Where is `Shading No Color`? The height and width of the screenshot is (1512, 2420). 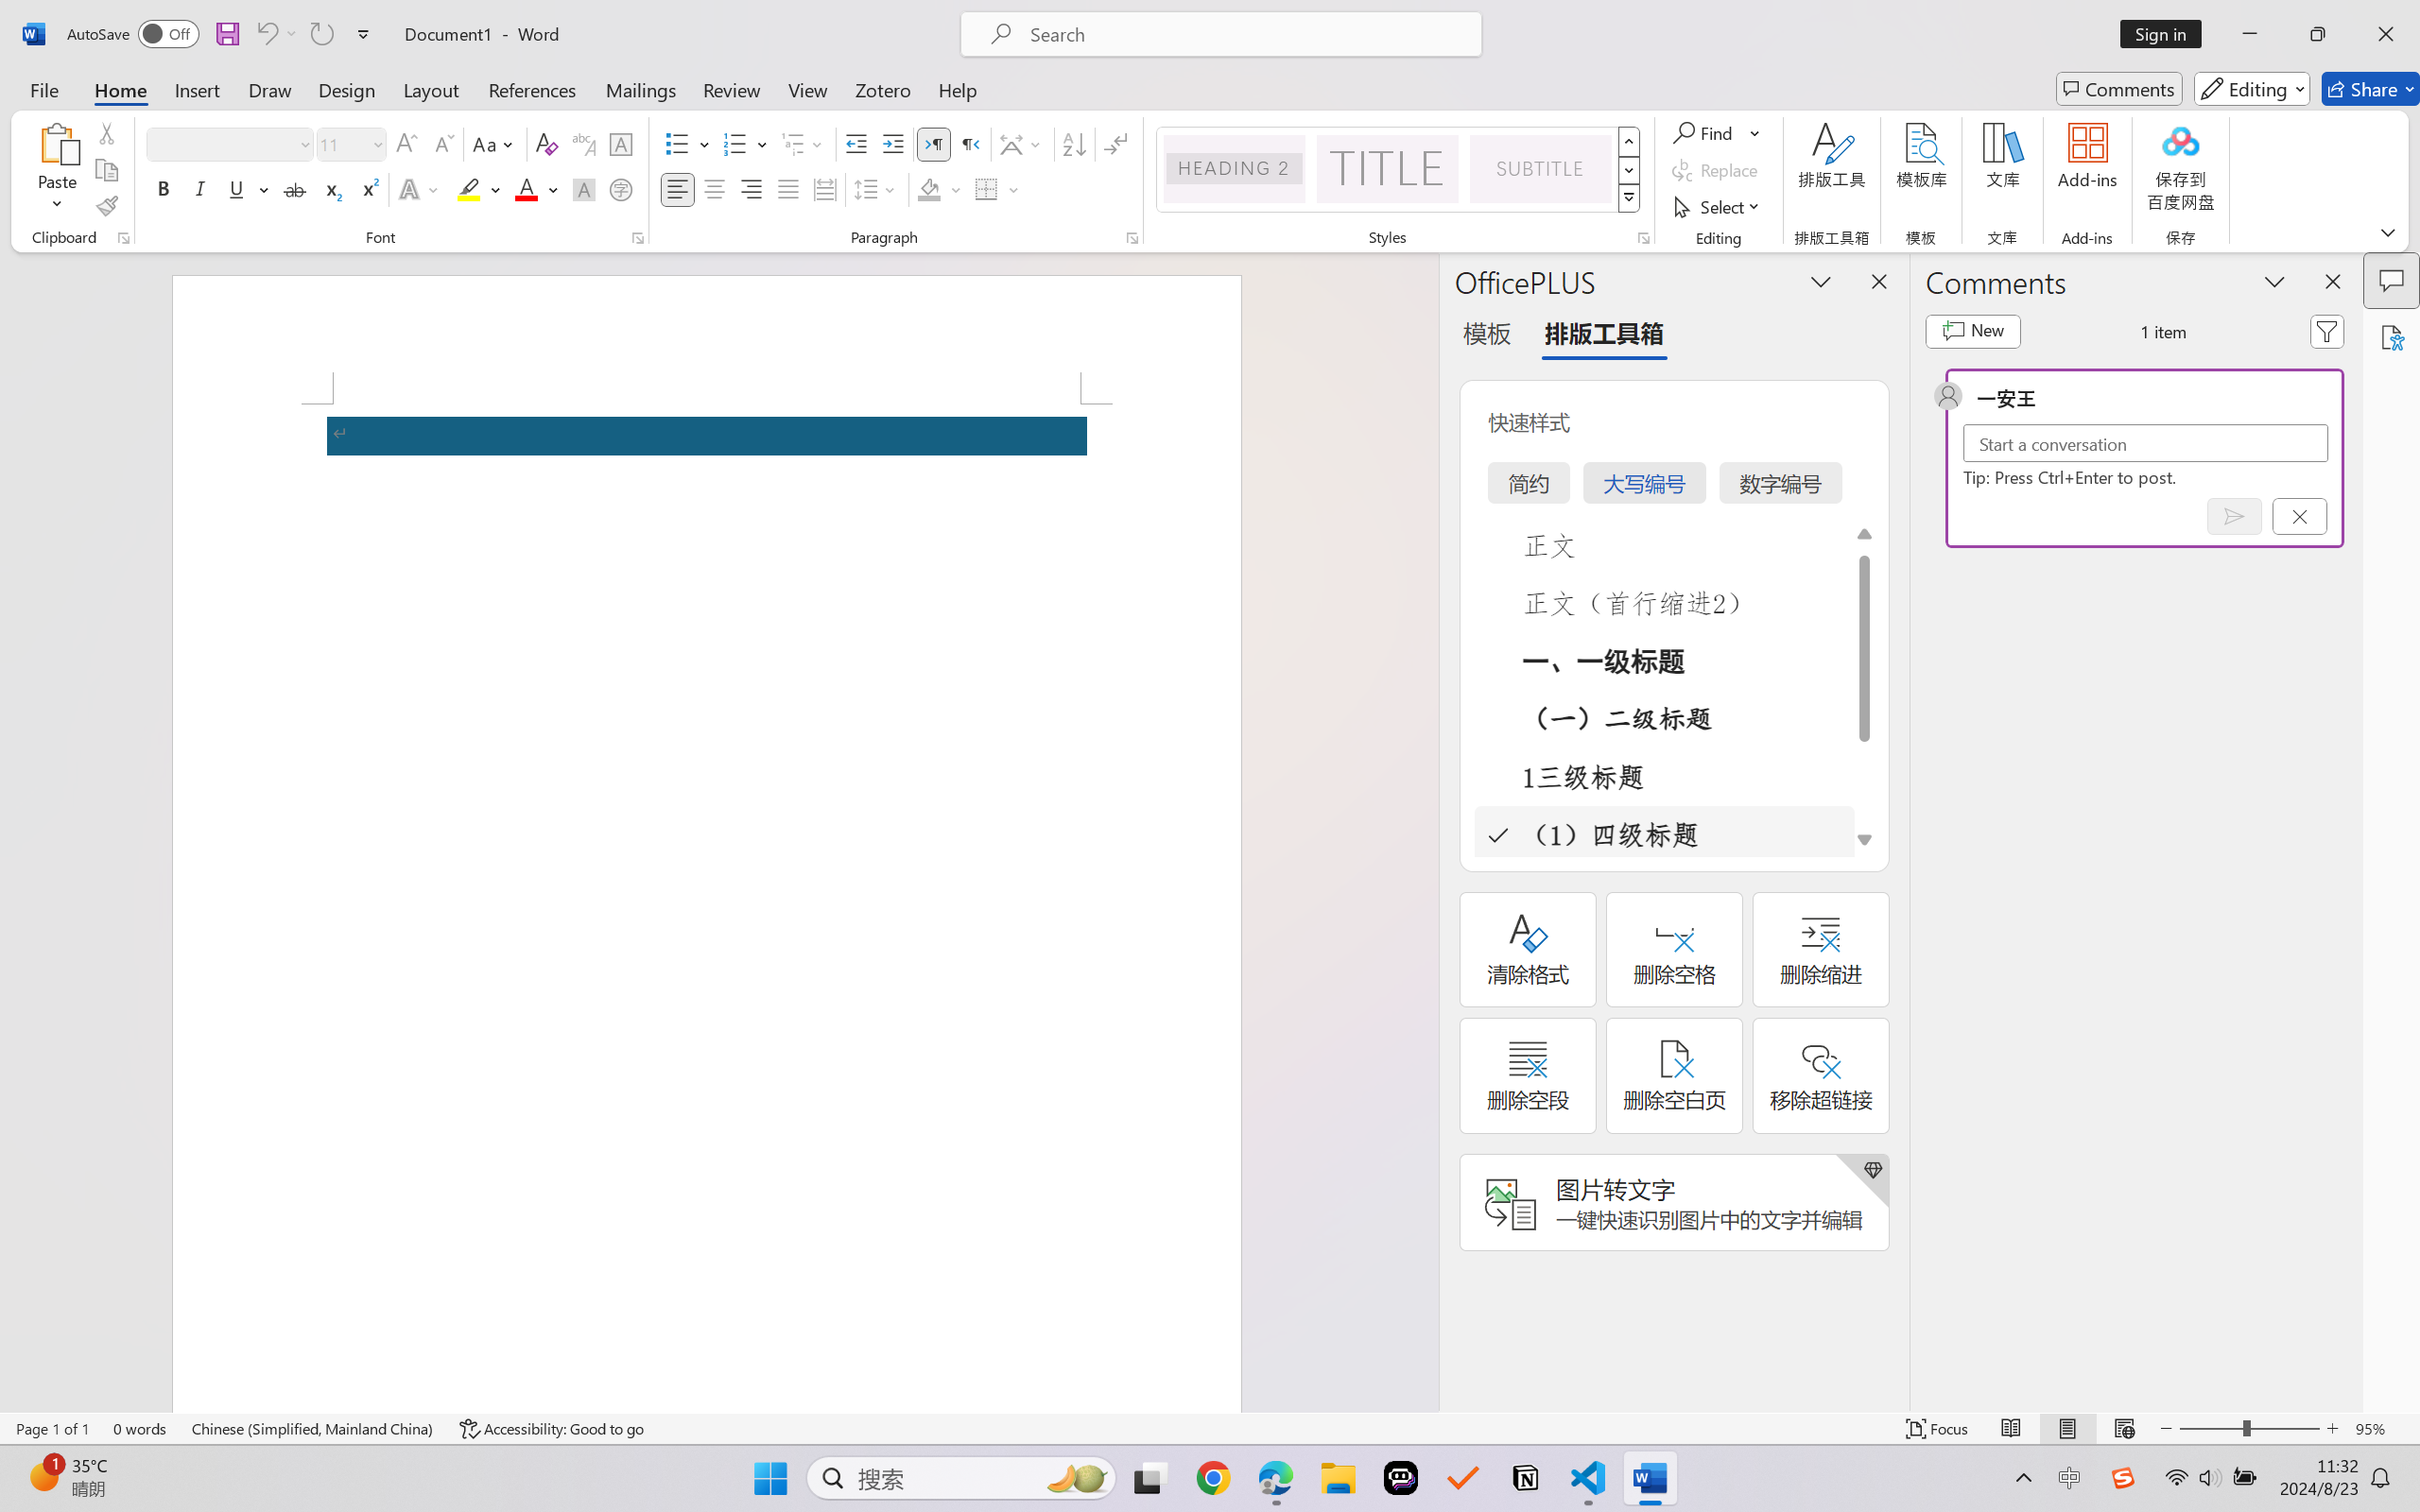 Shading No Color is located at coordinates (928, 189).